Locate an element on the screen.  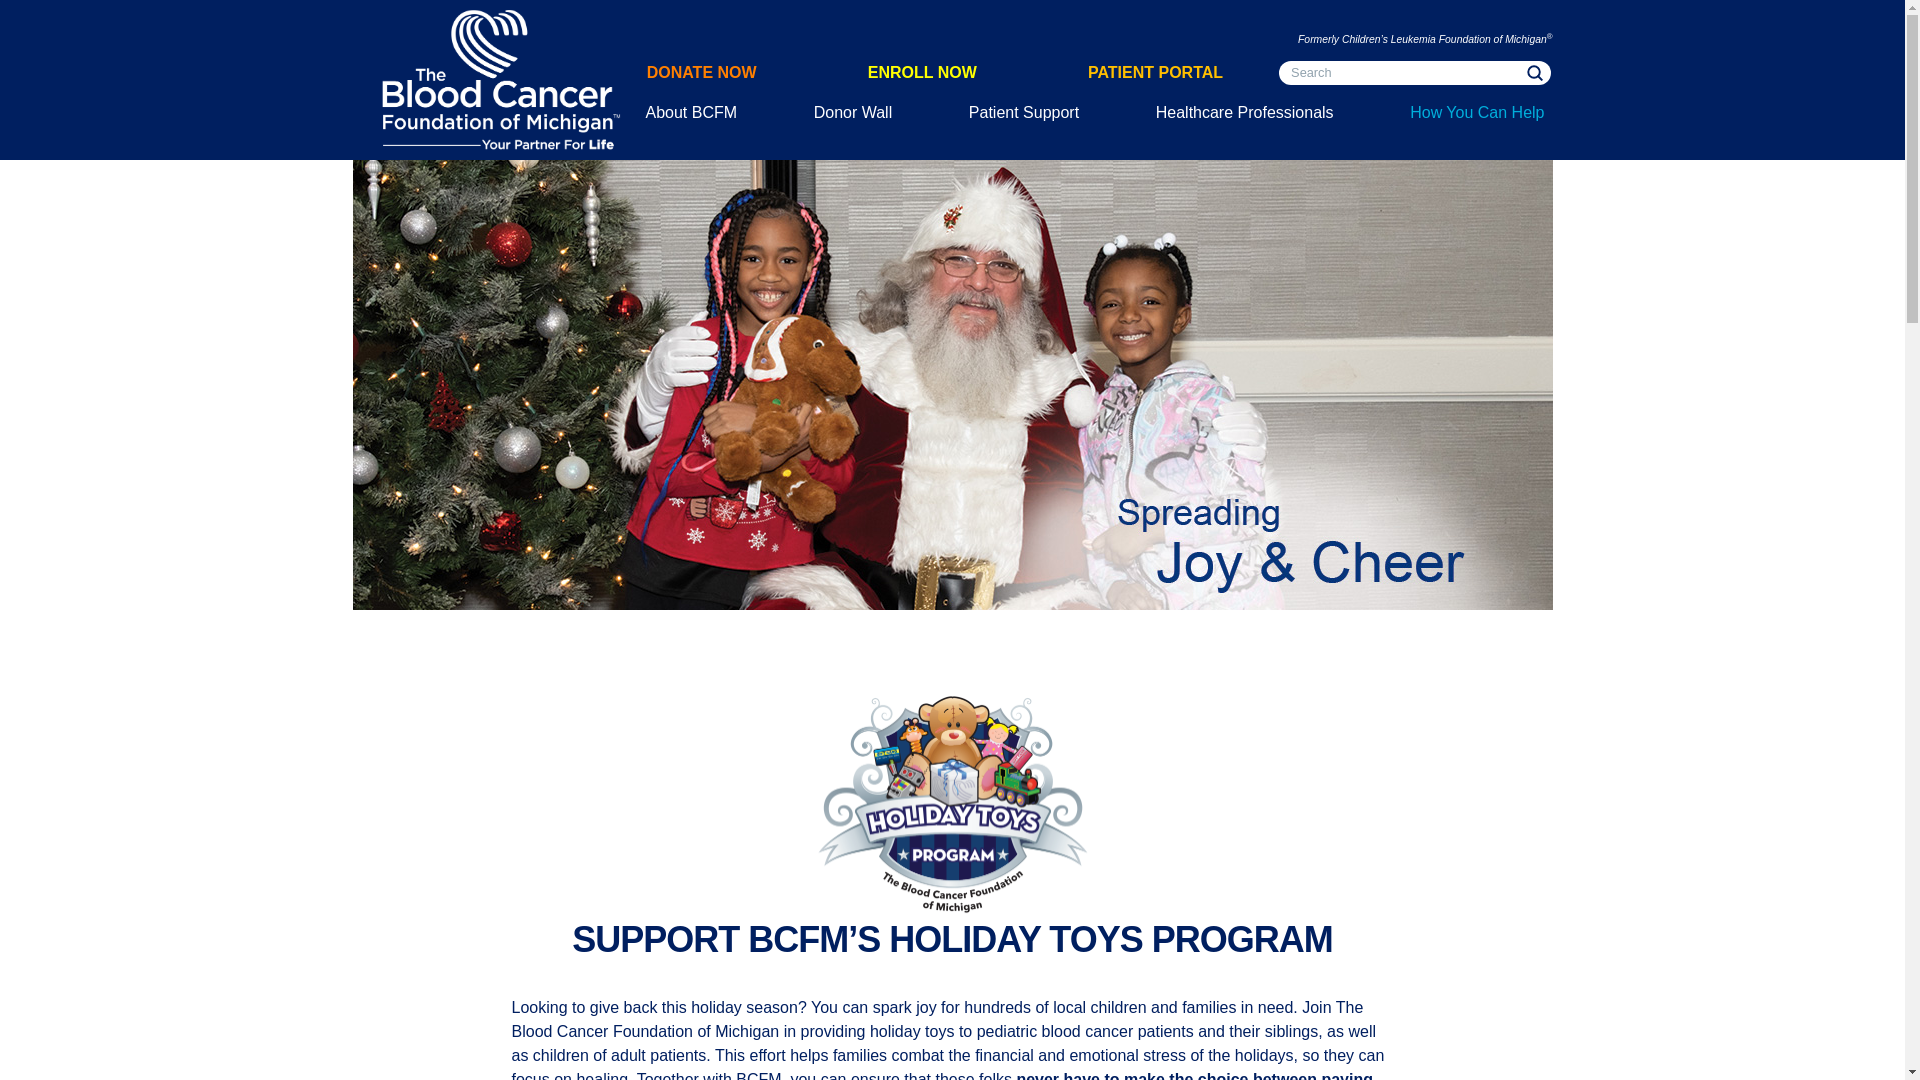
About BCFM is located at coordinates (692, 112).